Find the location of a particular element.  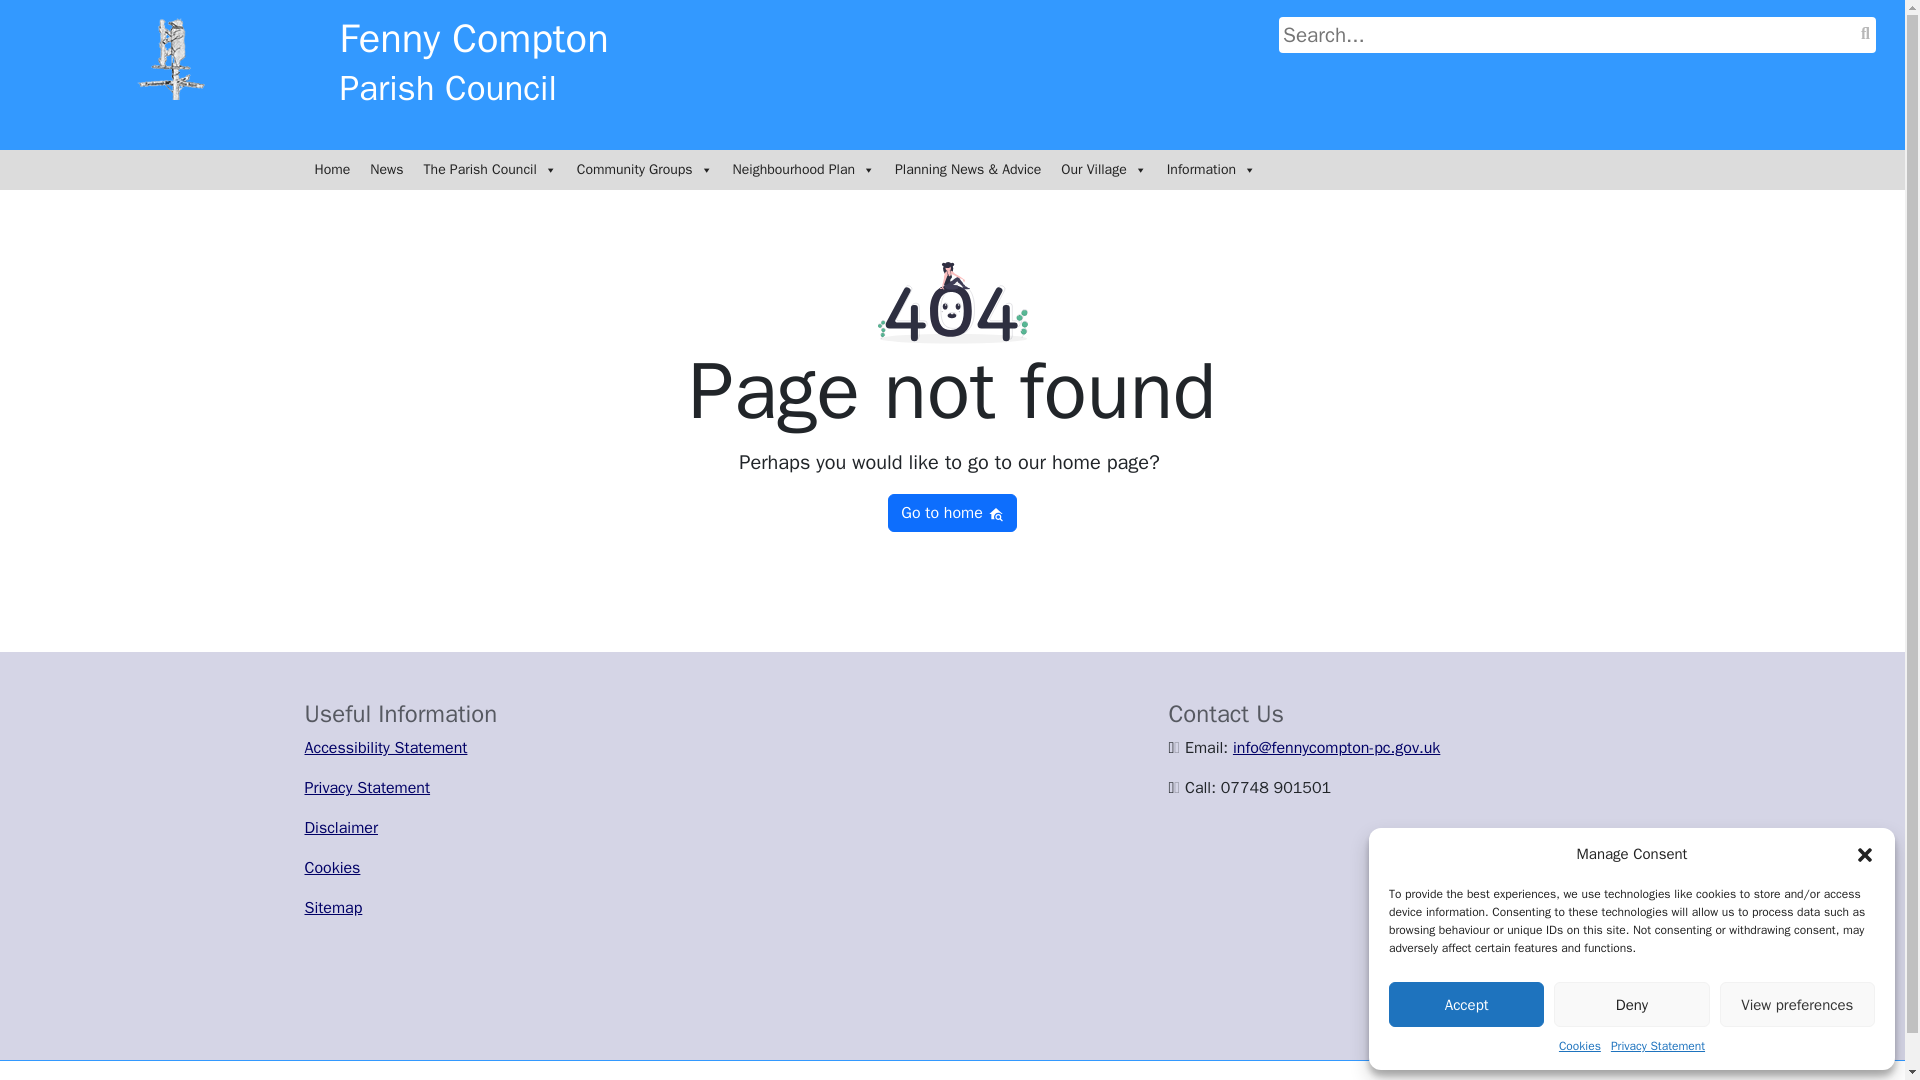

The Parish Council is located at coordinates (490, 170).